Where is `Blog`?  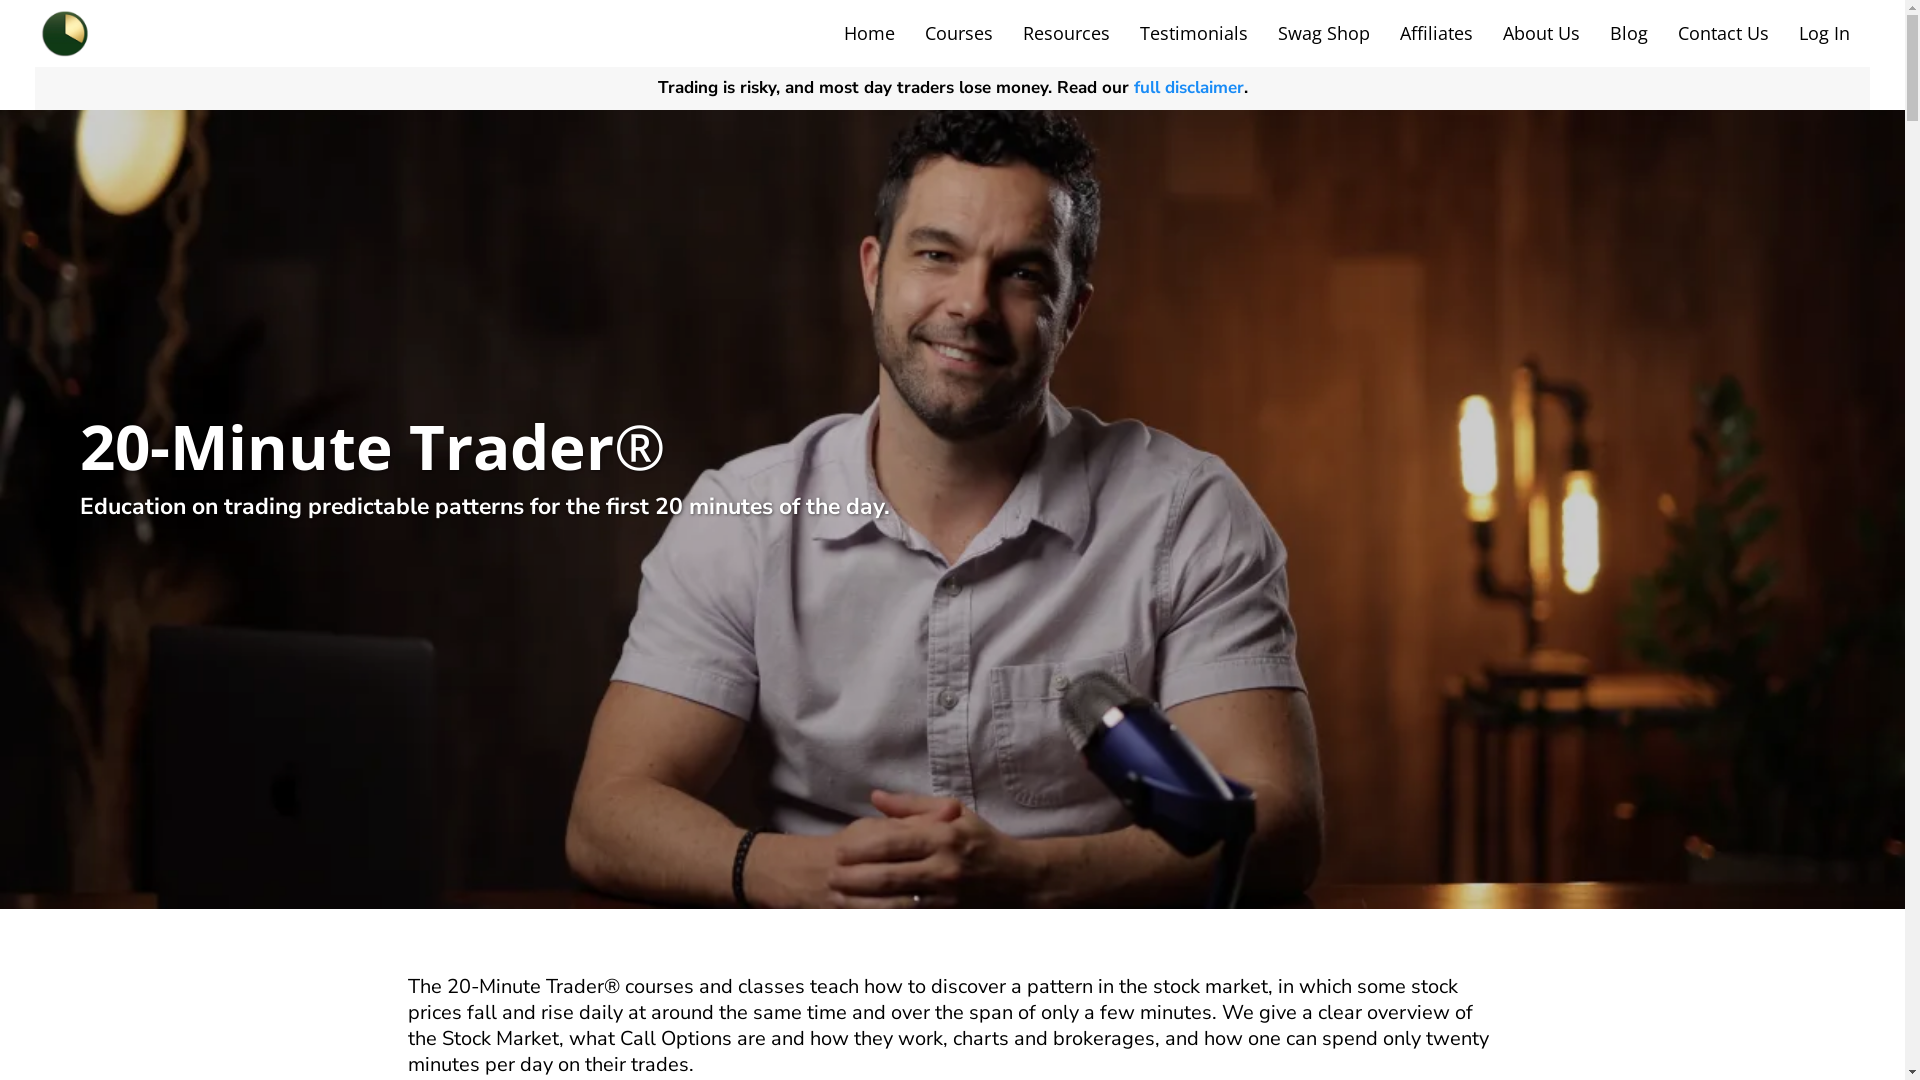 Blog is located at coordinates (1629, 34).